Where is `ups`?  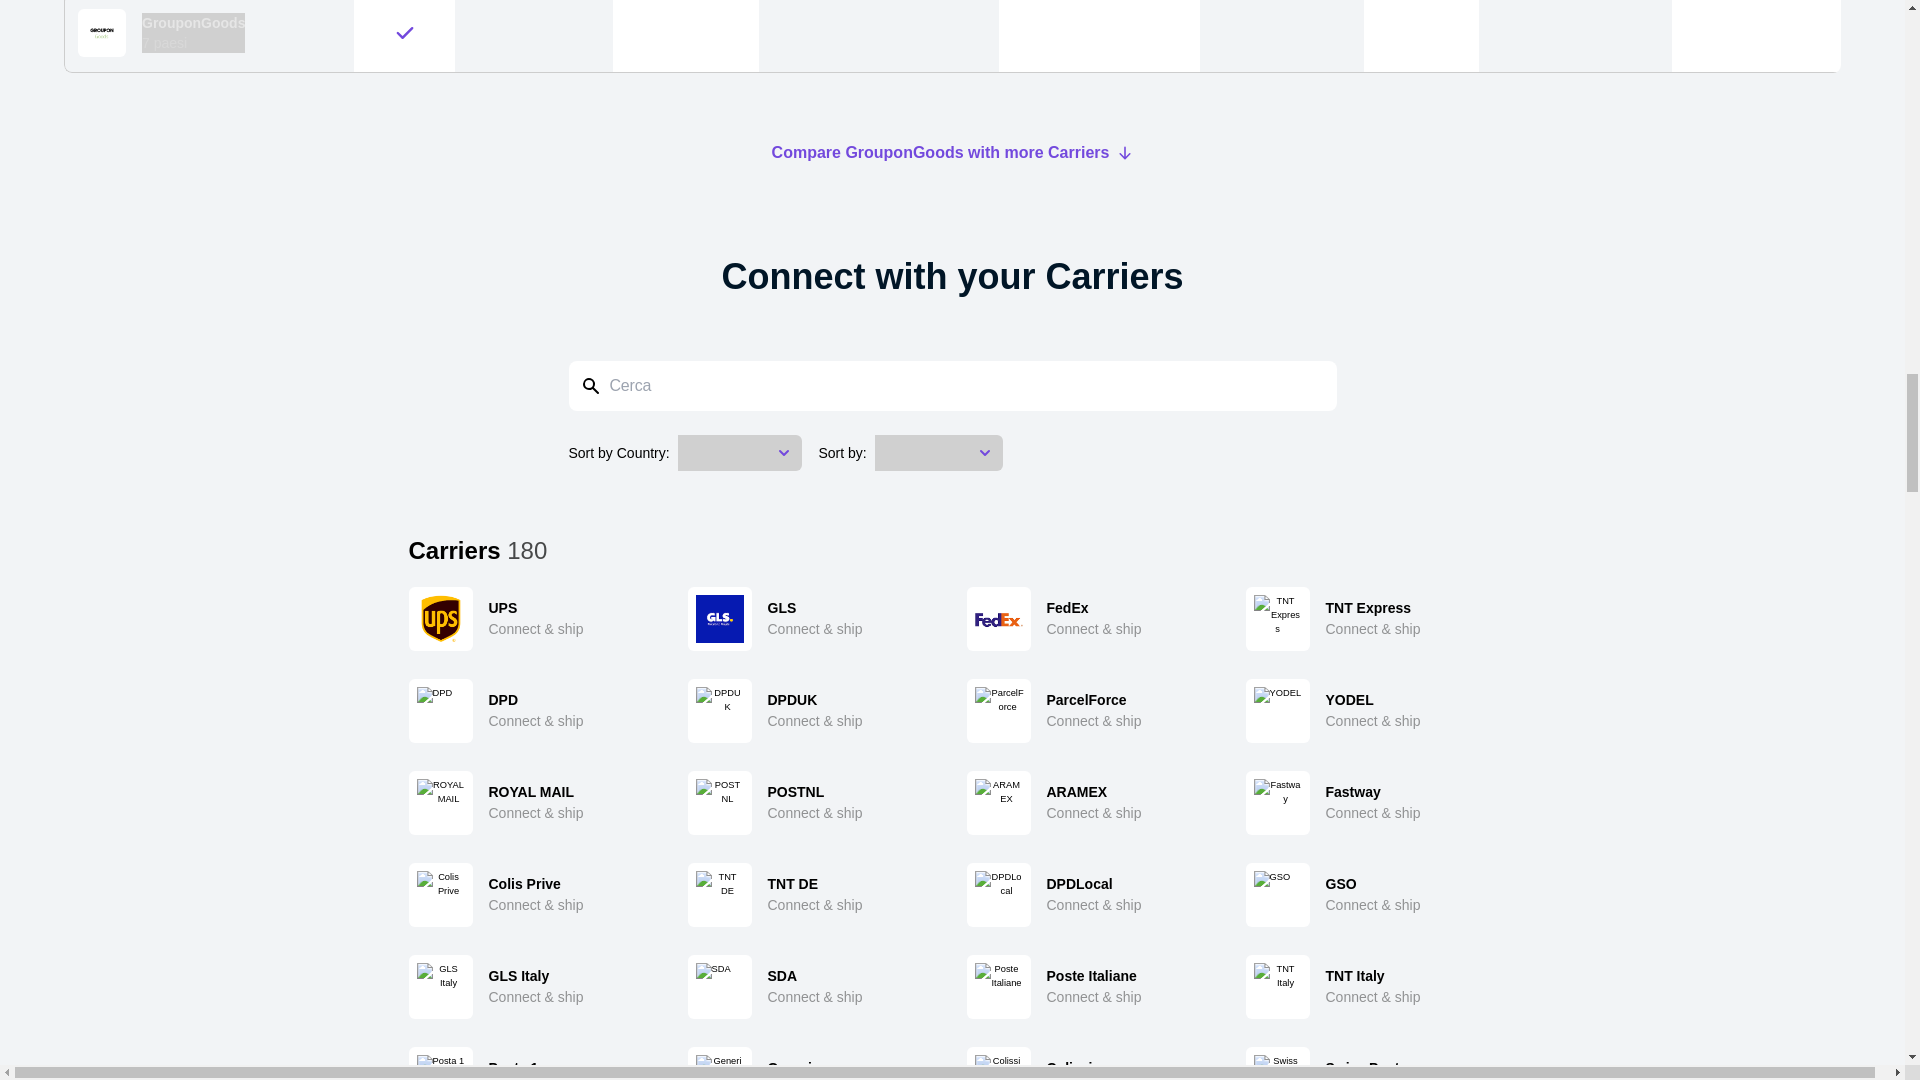
ups is located at coordinates (532, 619).